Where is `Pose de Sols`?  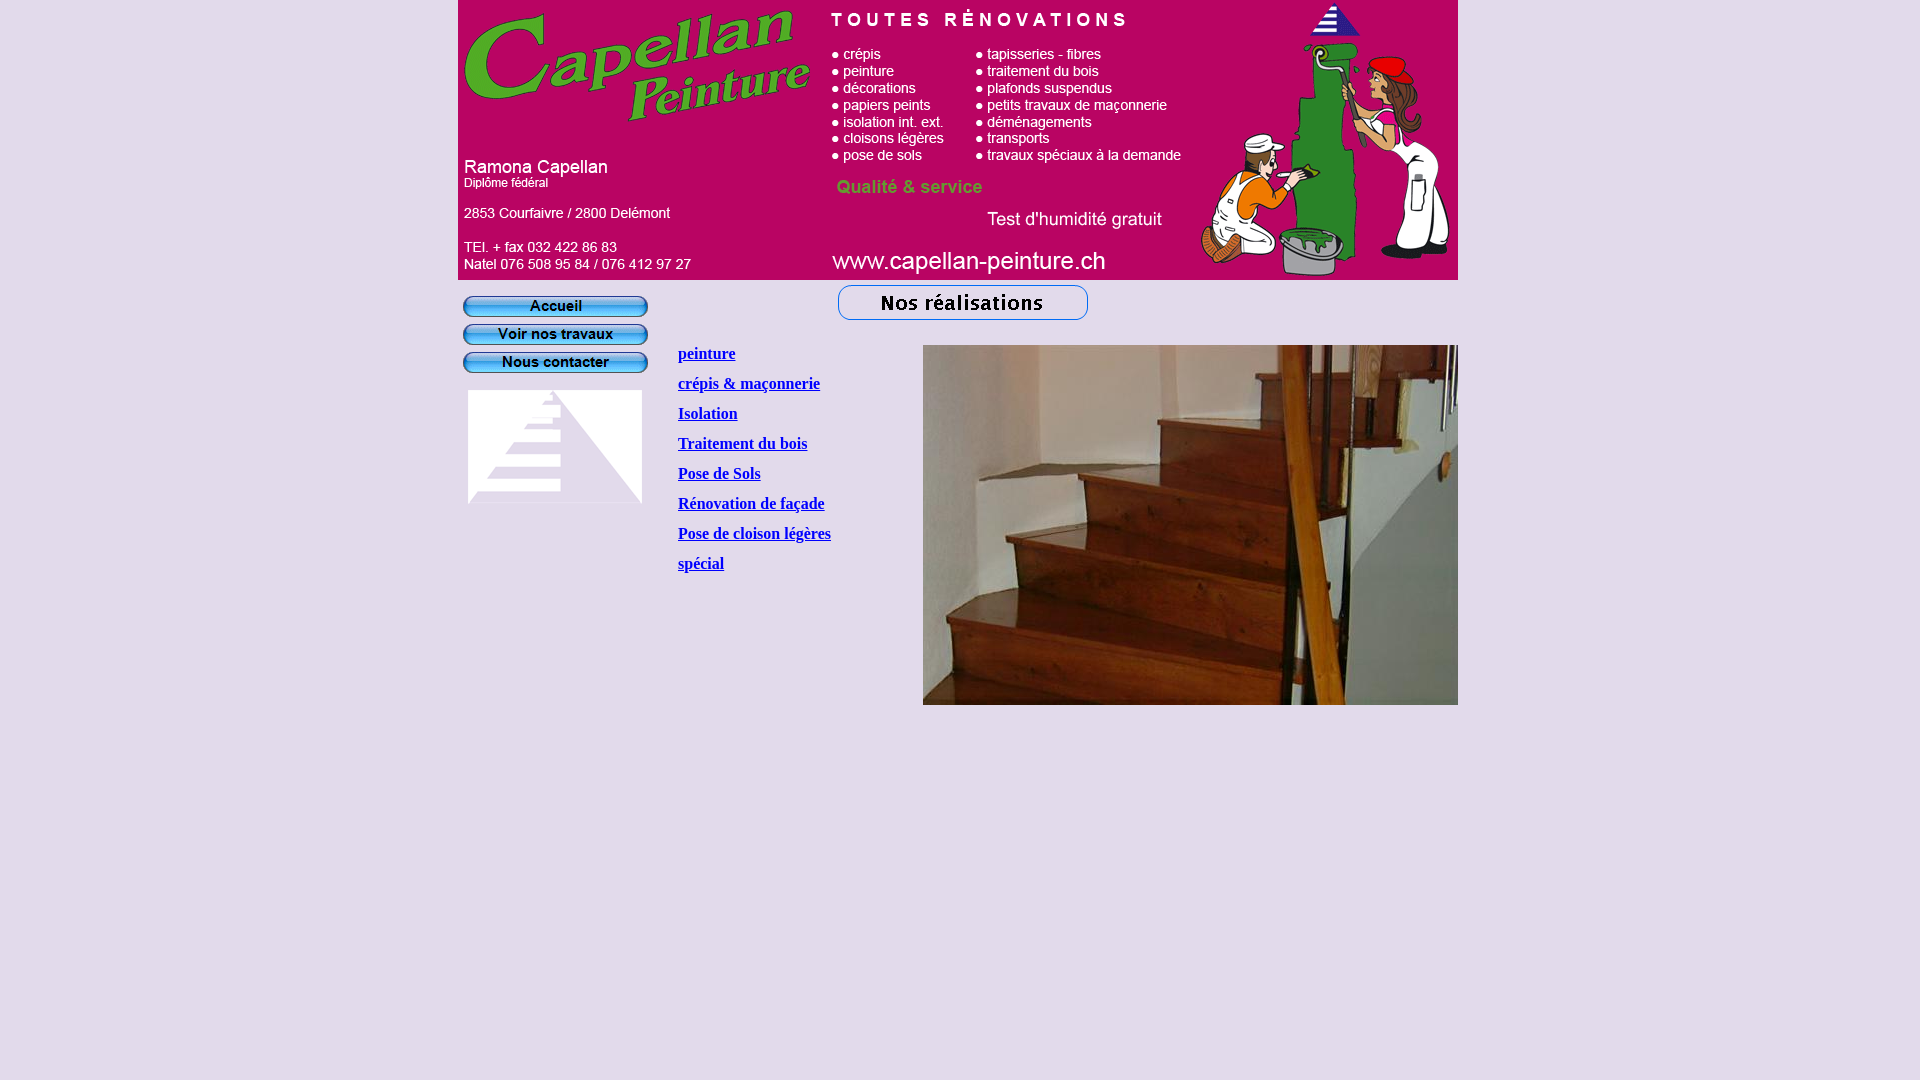
Pose de Sols is located at coordinates (720, 474).